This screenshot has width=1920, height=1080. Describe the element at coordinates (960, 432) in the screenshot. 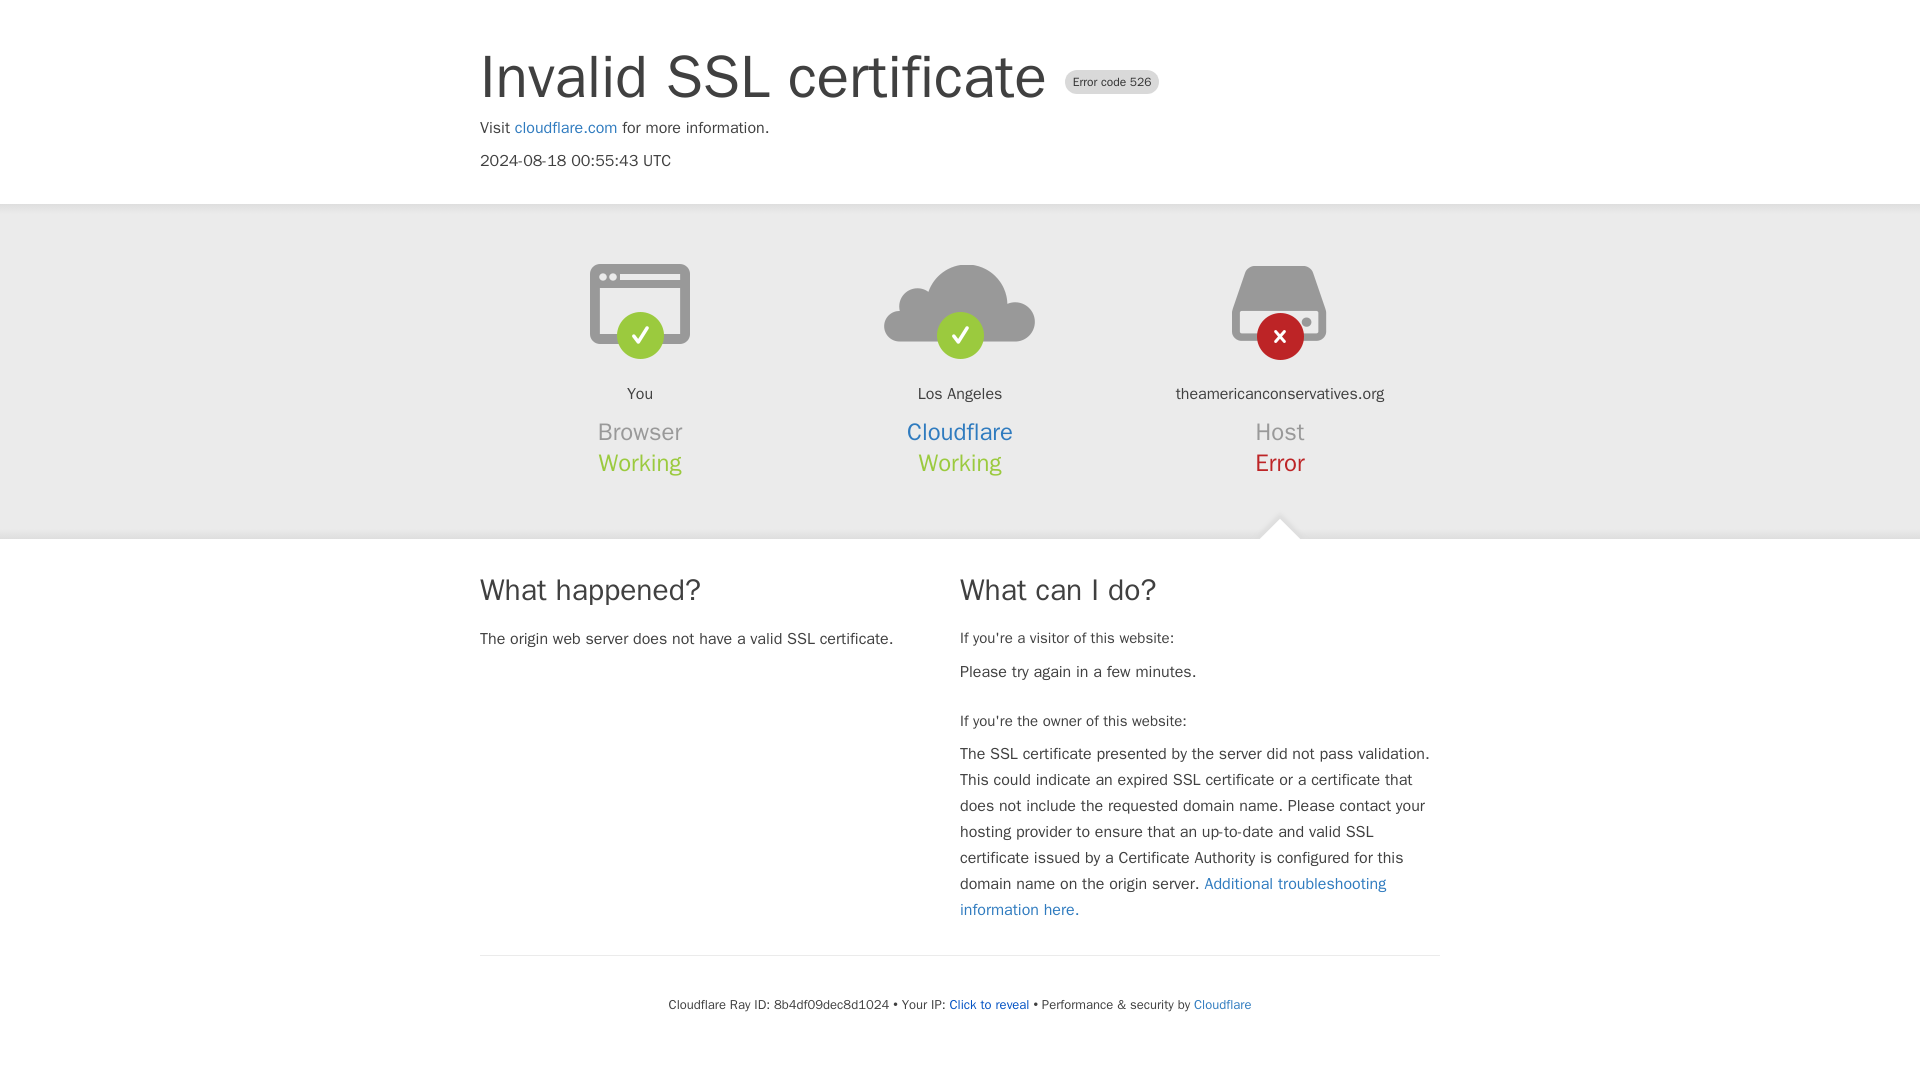

I see `Cloudflare` at that location.